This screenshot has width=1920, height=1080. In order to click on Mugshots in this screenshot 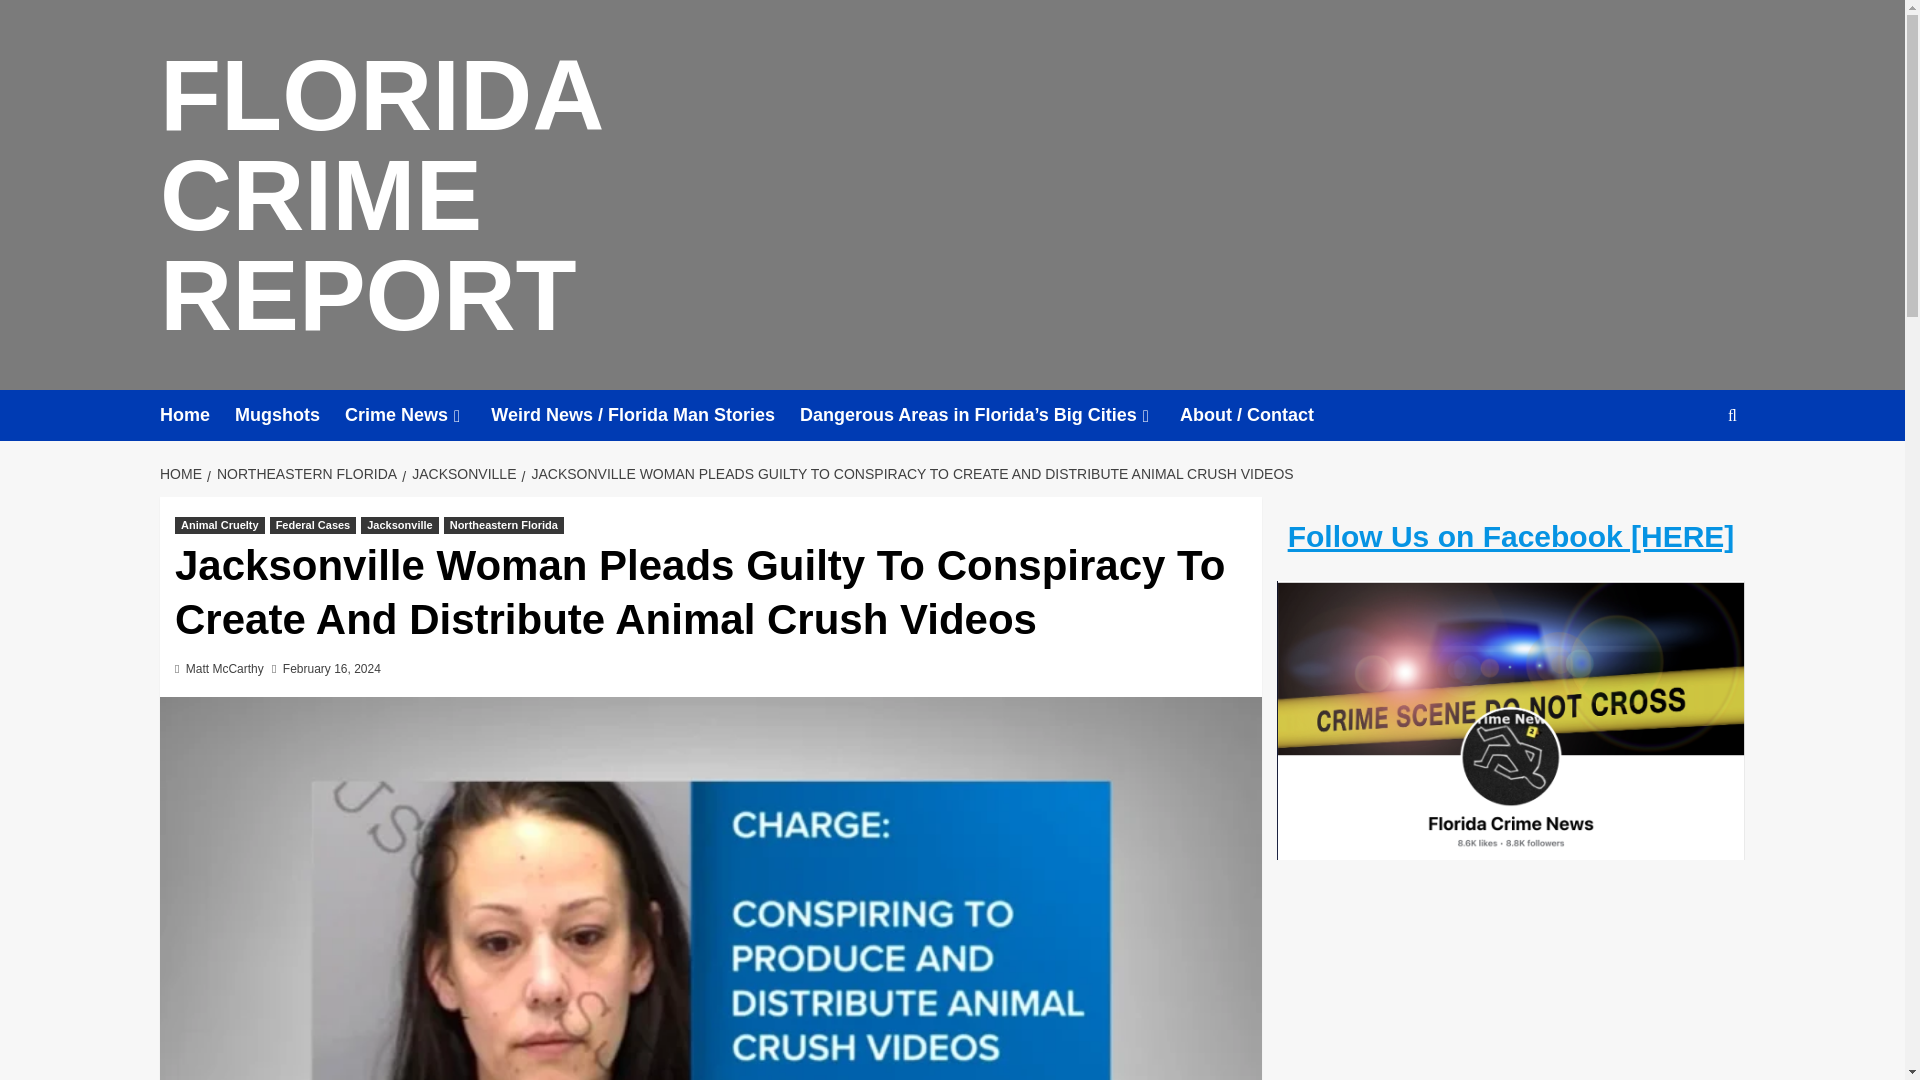, I will do `click(290, 414)`.